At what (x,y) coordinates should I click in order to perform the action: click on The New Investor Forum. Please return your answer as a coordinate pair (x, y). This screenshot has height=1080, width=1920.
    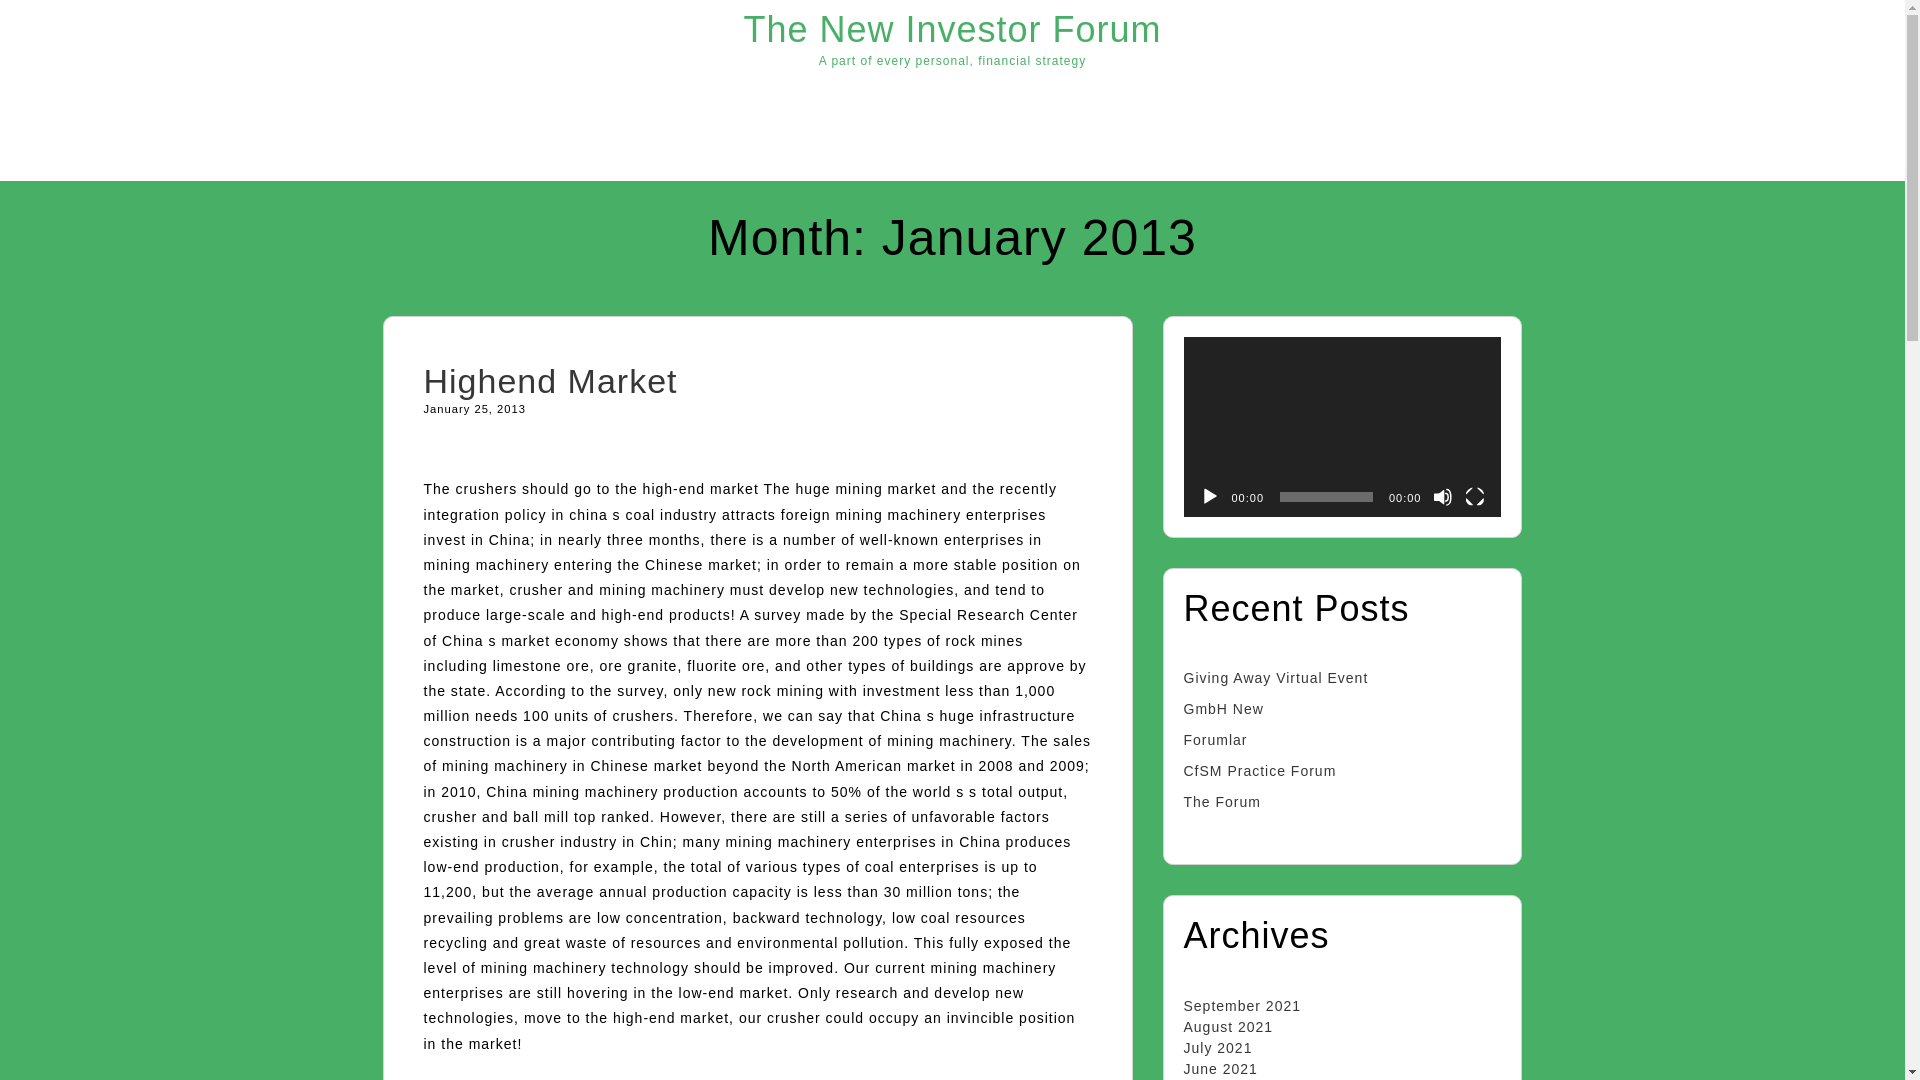
    Looking at the image, I should click on (952, 28).